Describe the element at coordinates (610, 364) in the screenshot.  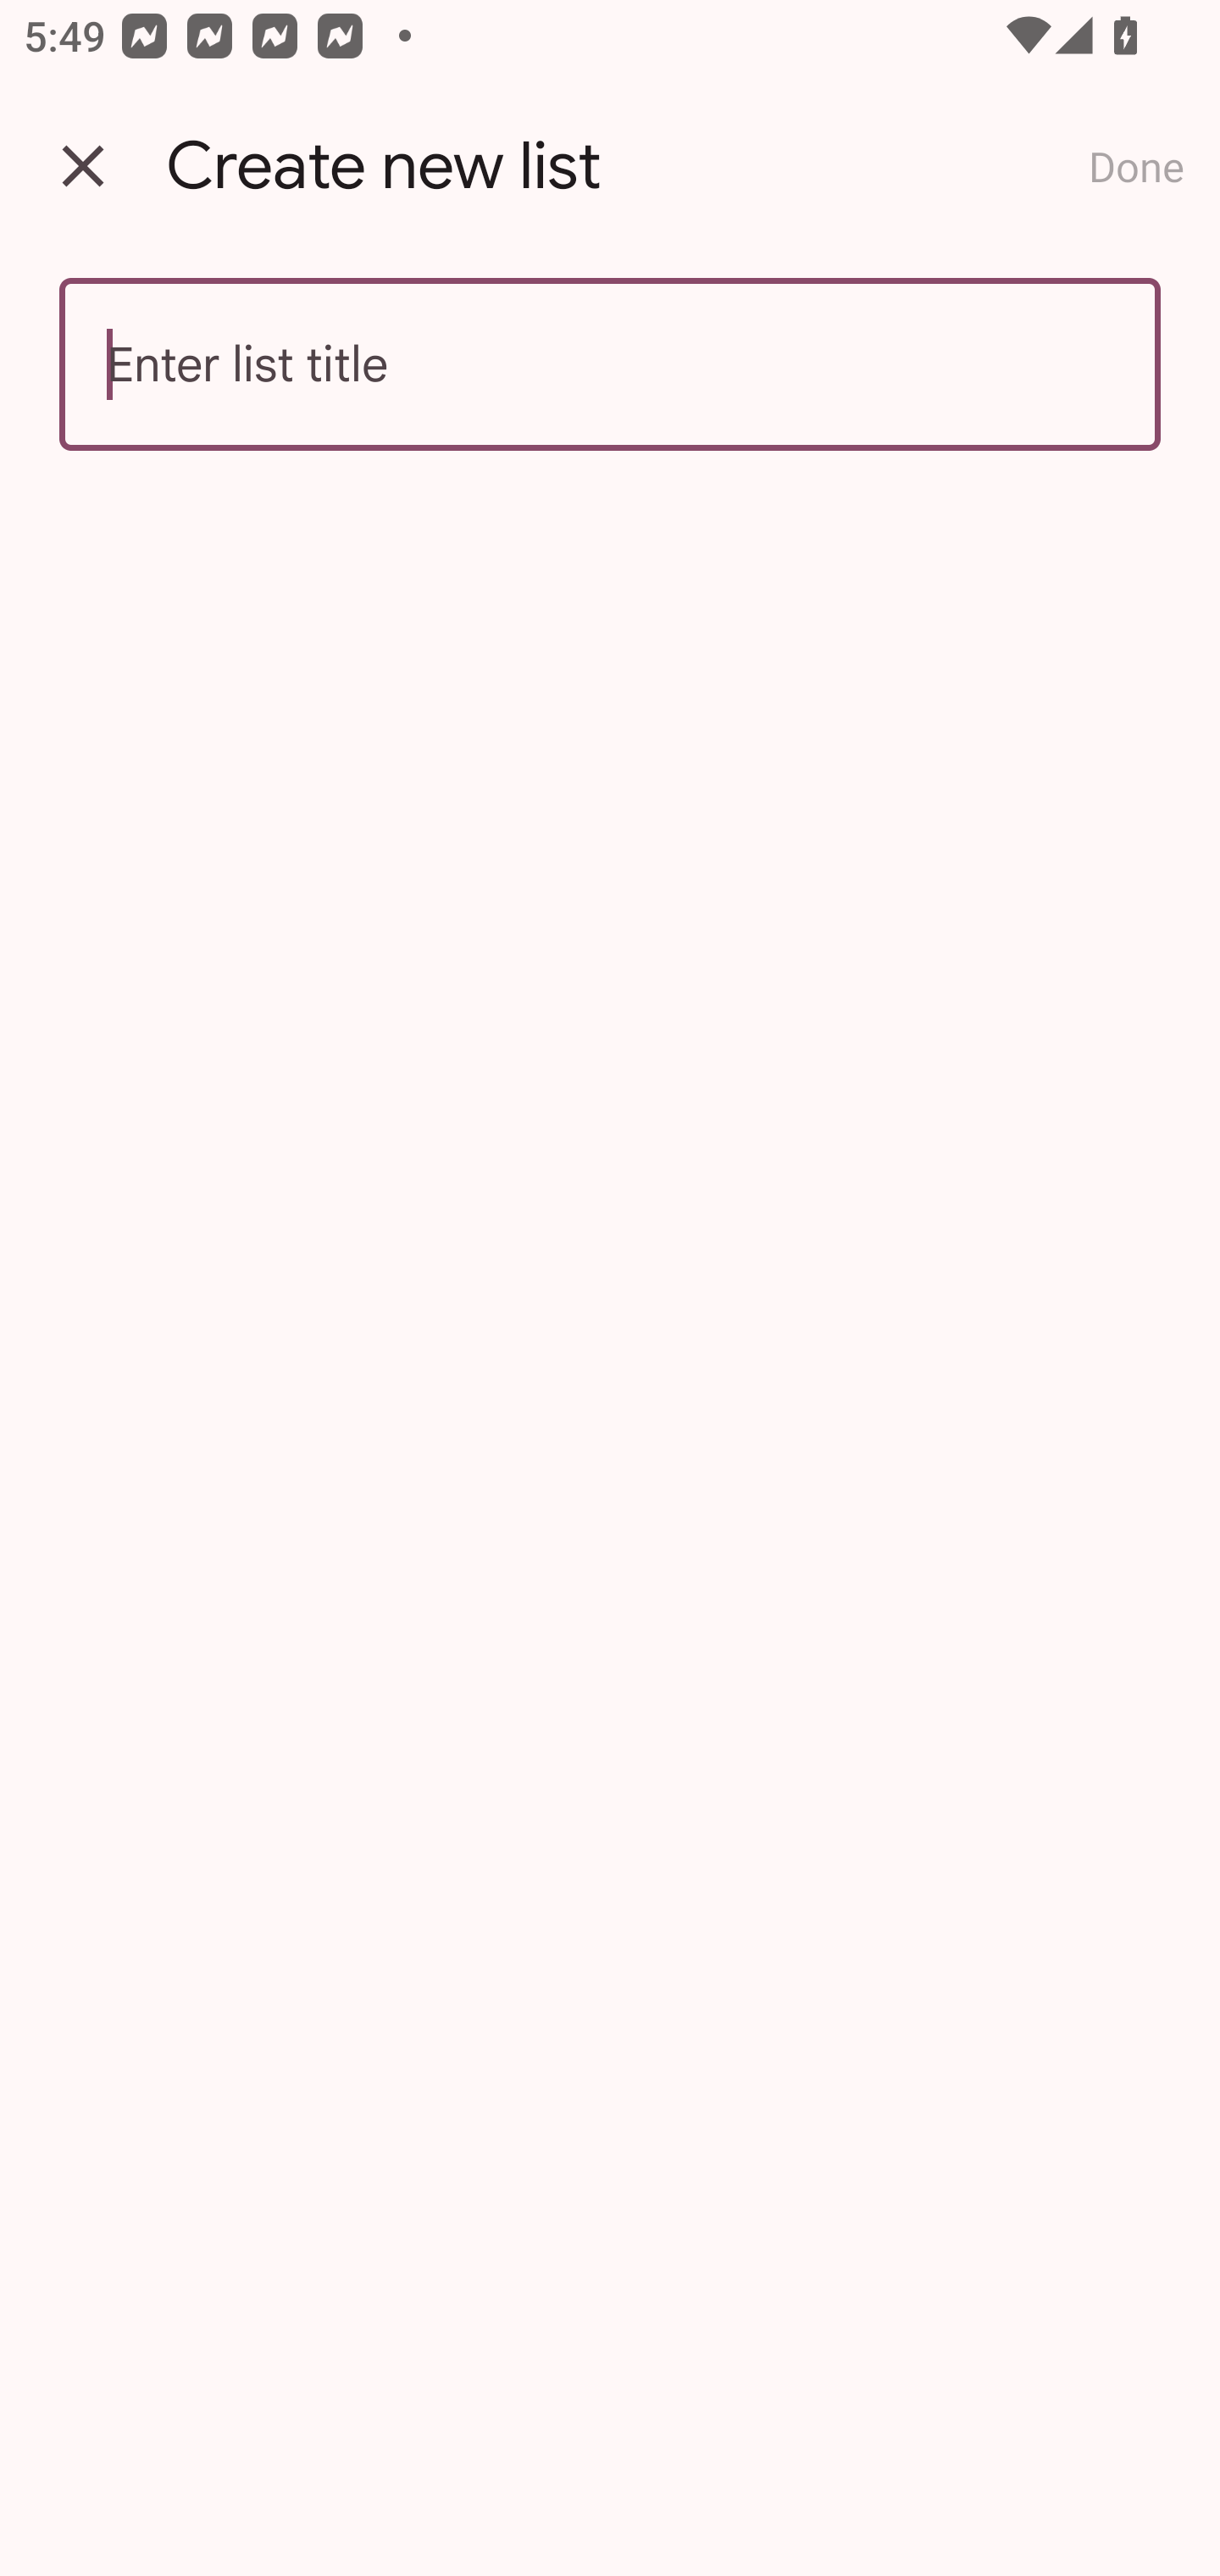
I see `Enter list title` at that location.